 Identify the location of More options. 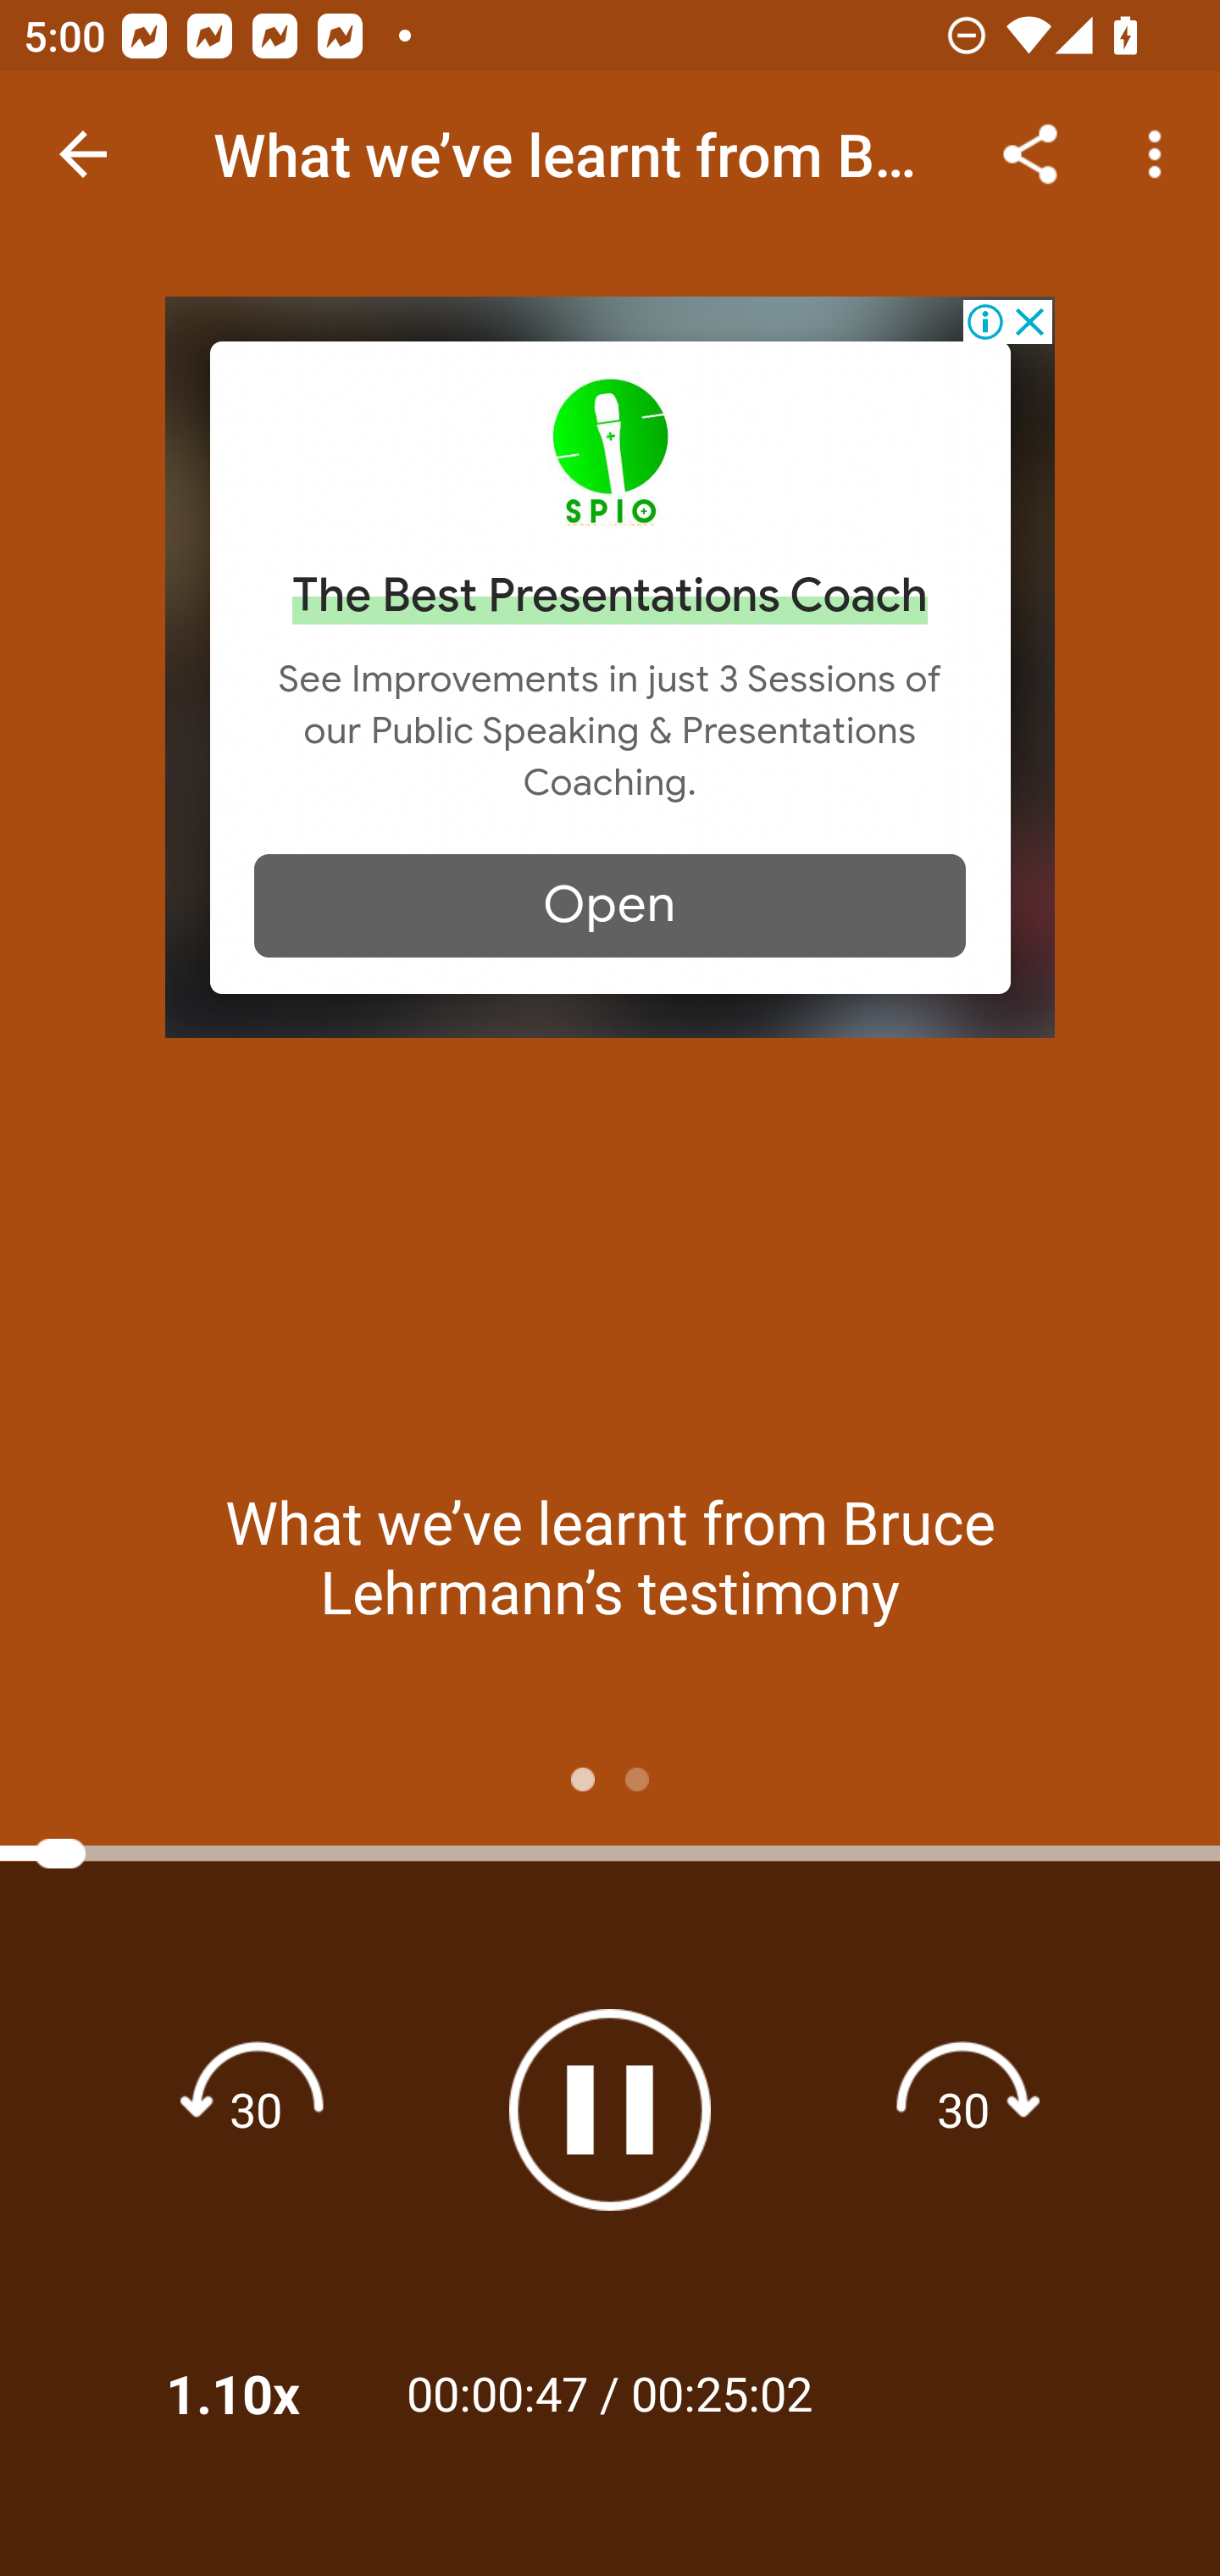
(1161, 154).